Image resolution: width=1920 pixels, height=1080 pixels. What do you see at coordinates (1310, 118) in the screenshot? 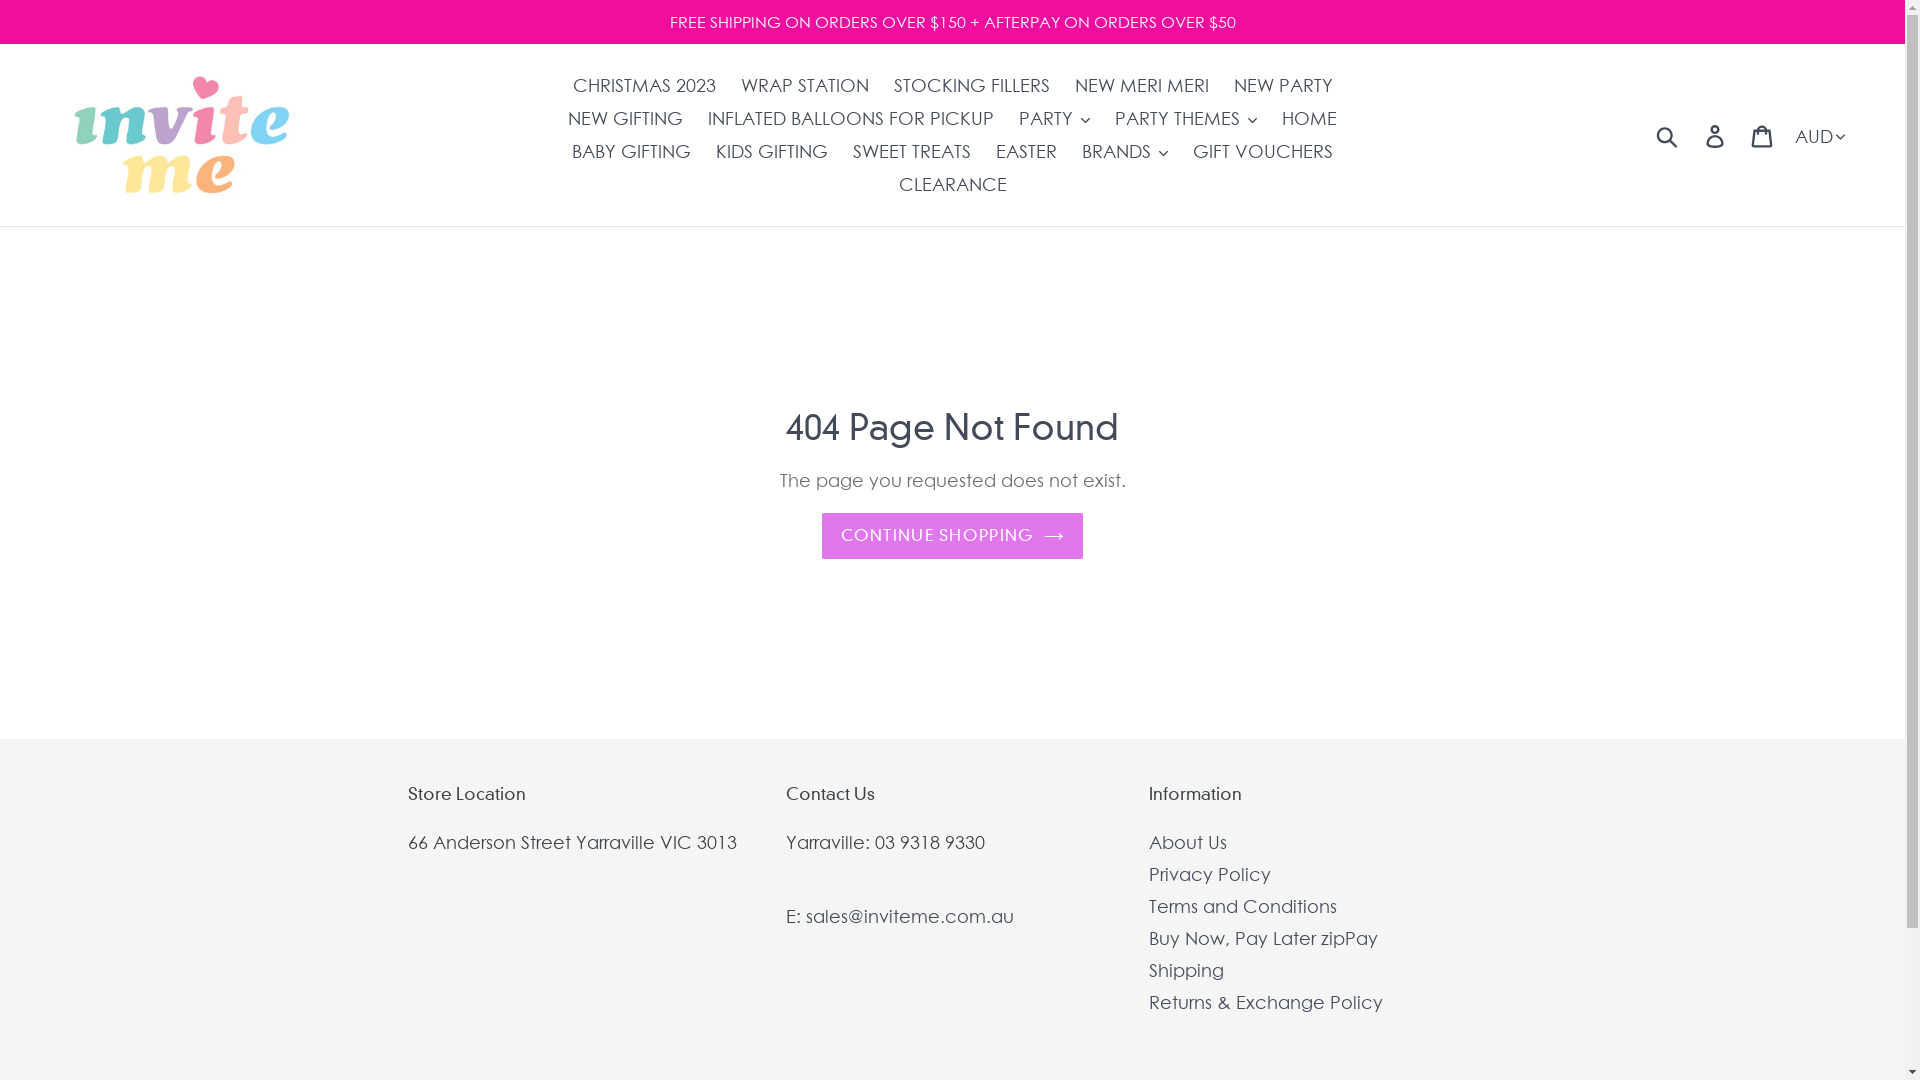
I see `HOME` at bounding box center [1310, 118].